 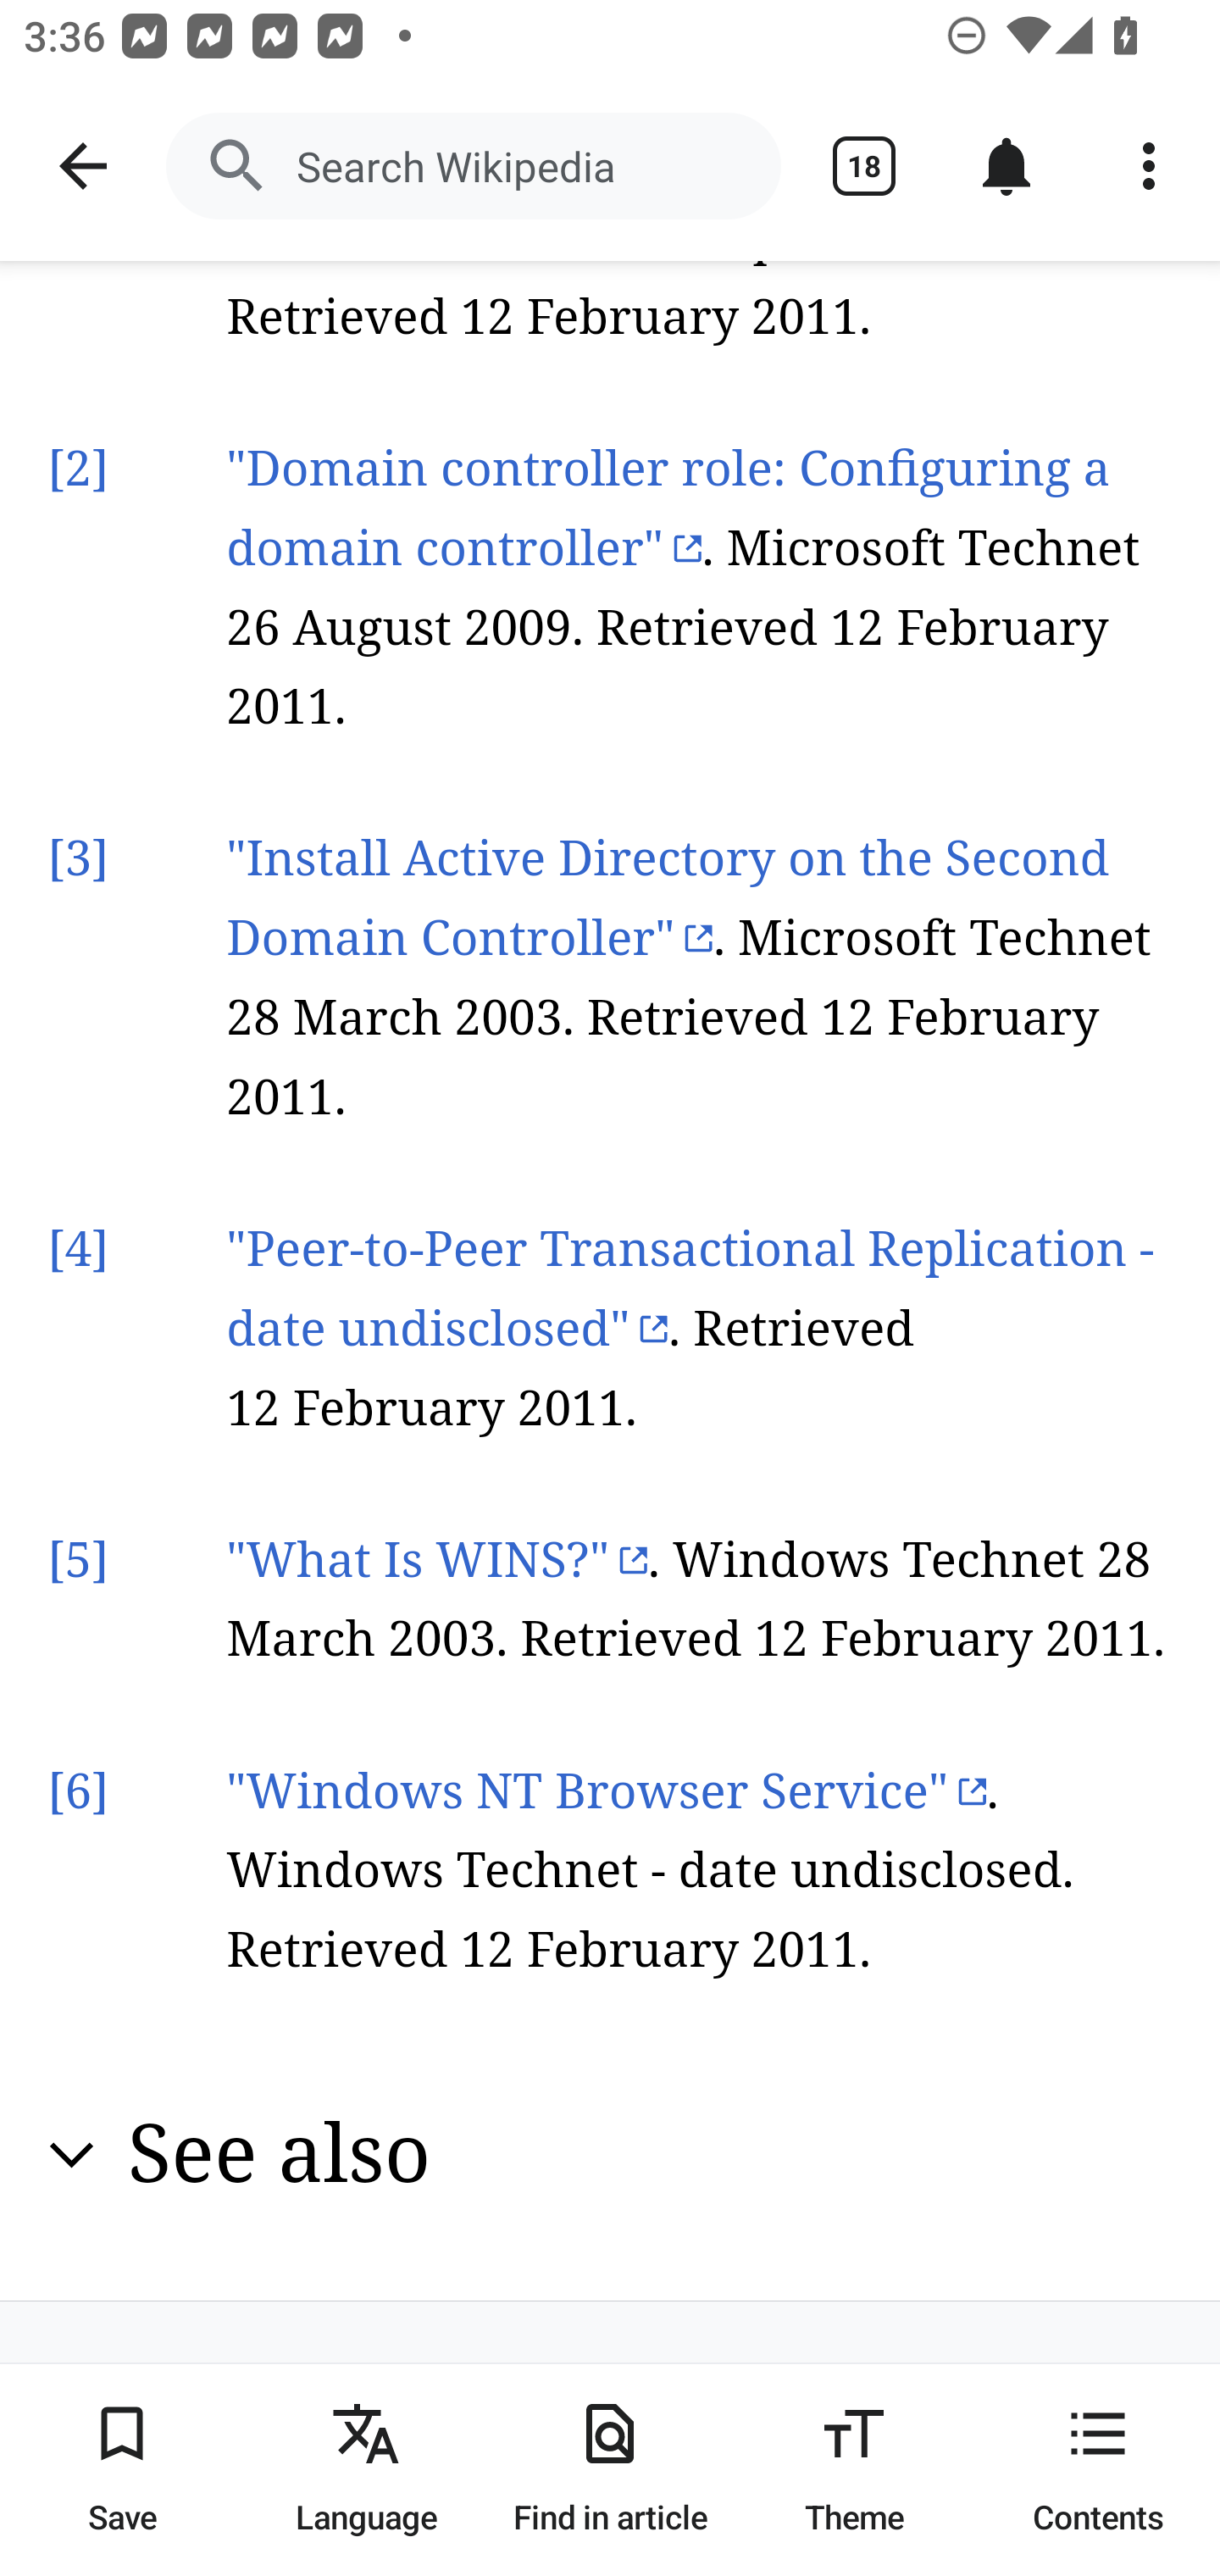 I want to click on Find in article, so click(x=610, y=2469).